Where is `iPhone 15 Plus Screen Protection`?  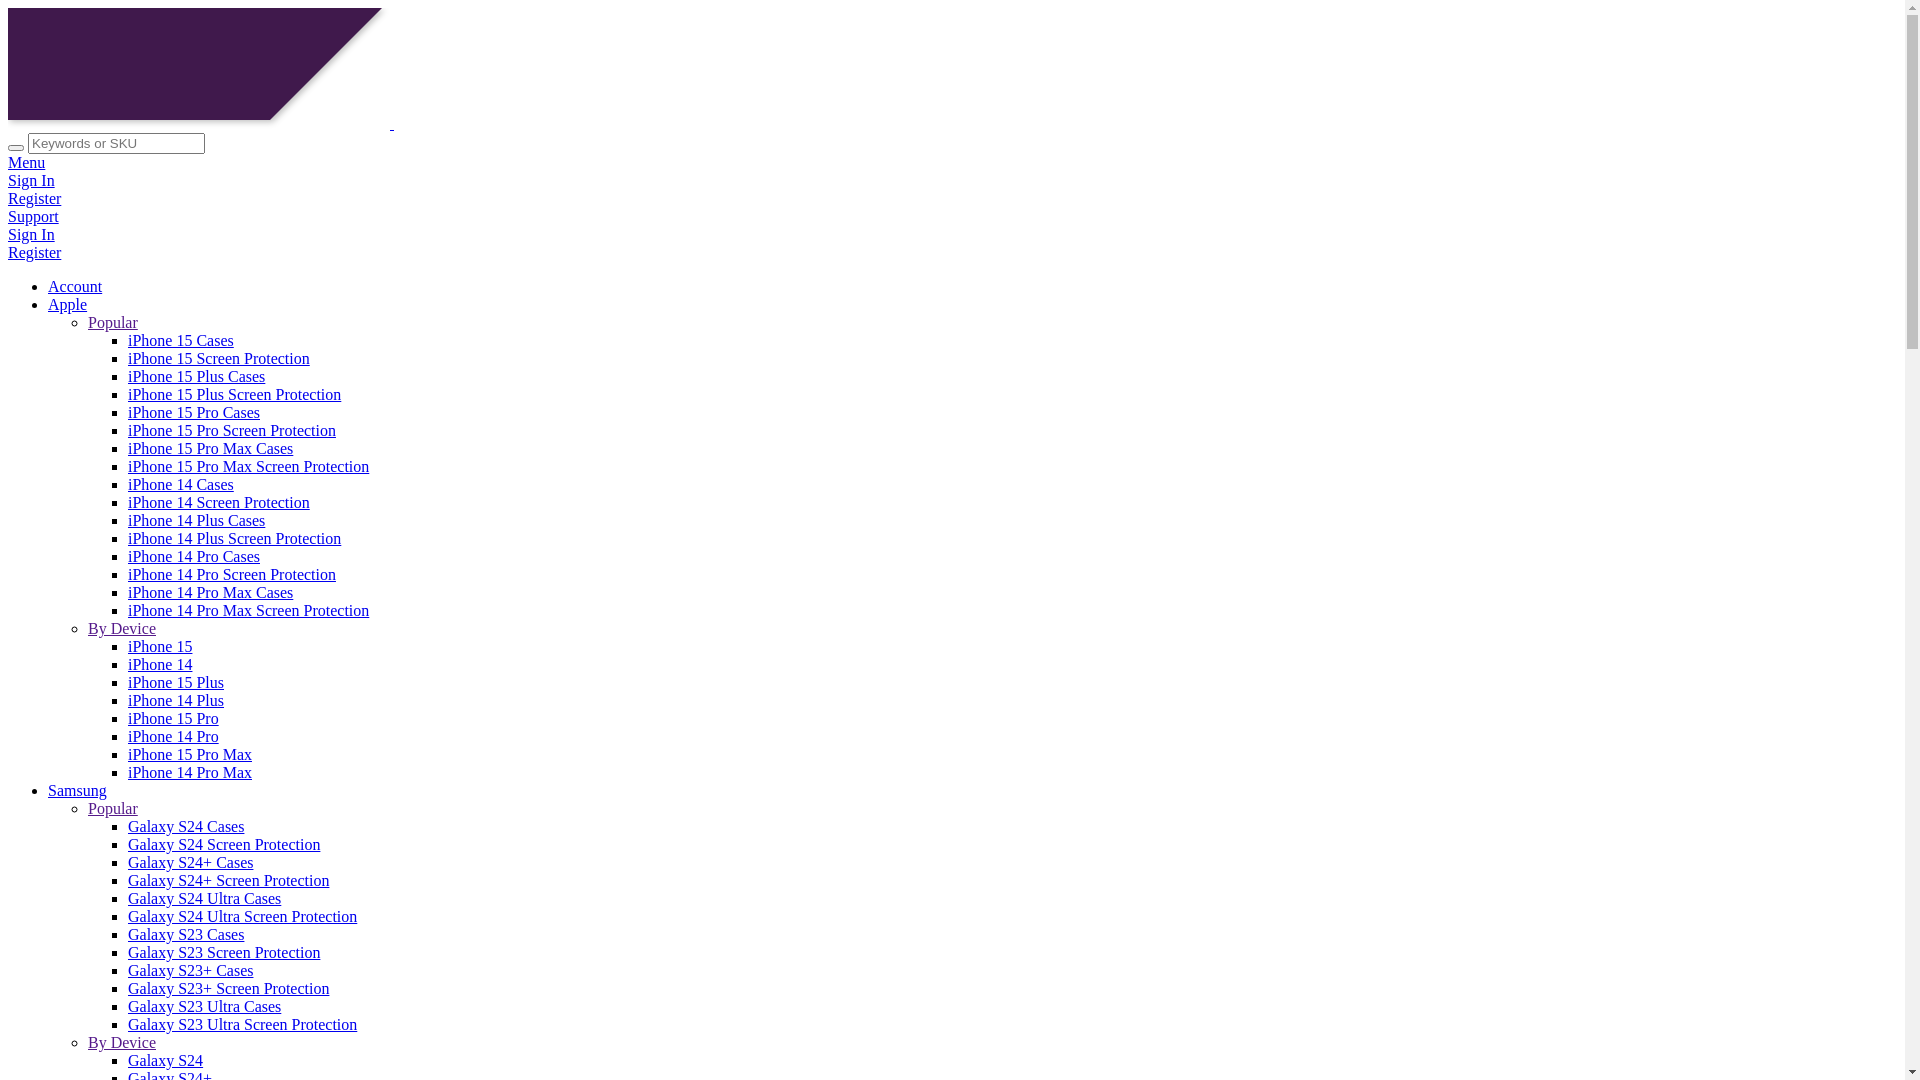
iPhone 15 Plus Screen Protection is located at coordinates (234, 394).